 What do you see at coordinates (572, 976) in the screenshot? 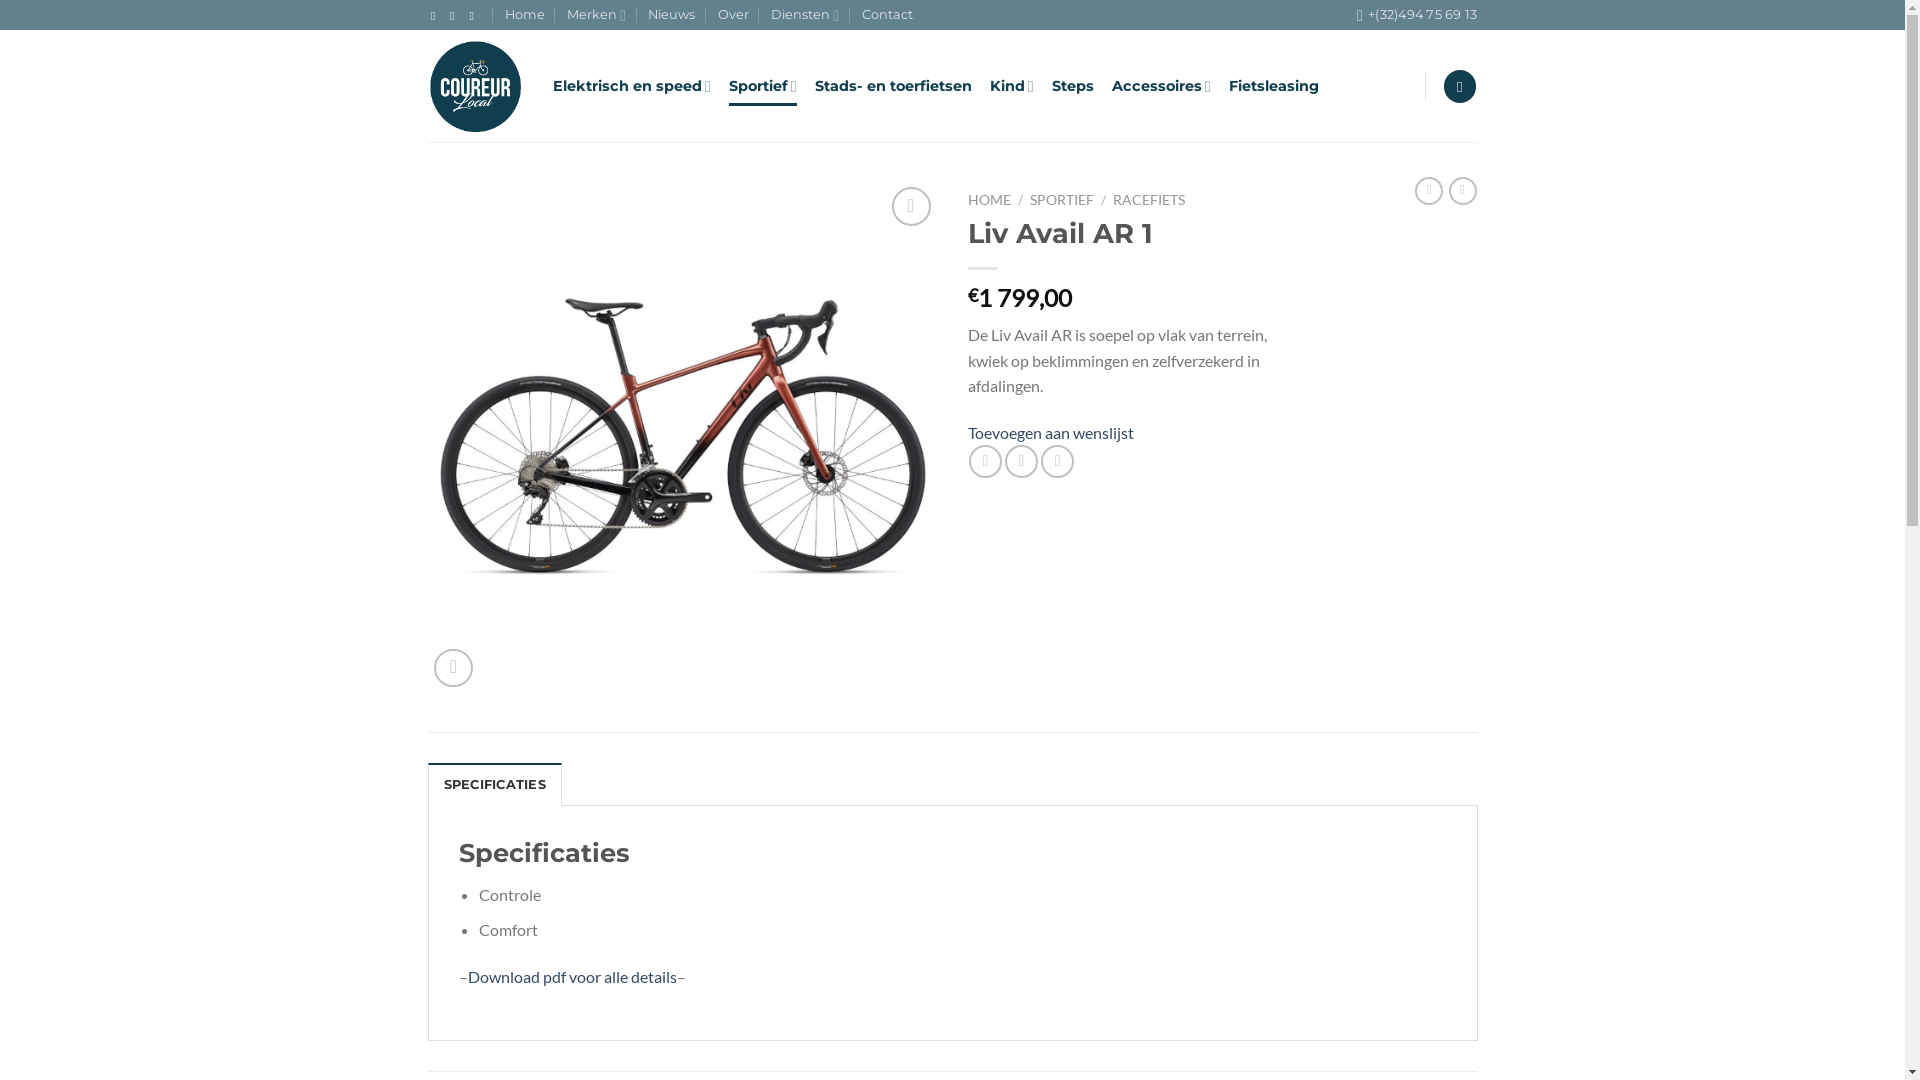
I see `Download pdf voor alle details` at bounding box center [572, 976].